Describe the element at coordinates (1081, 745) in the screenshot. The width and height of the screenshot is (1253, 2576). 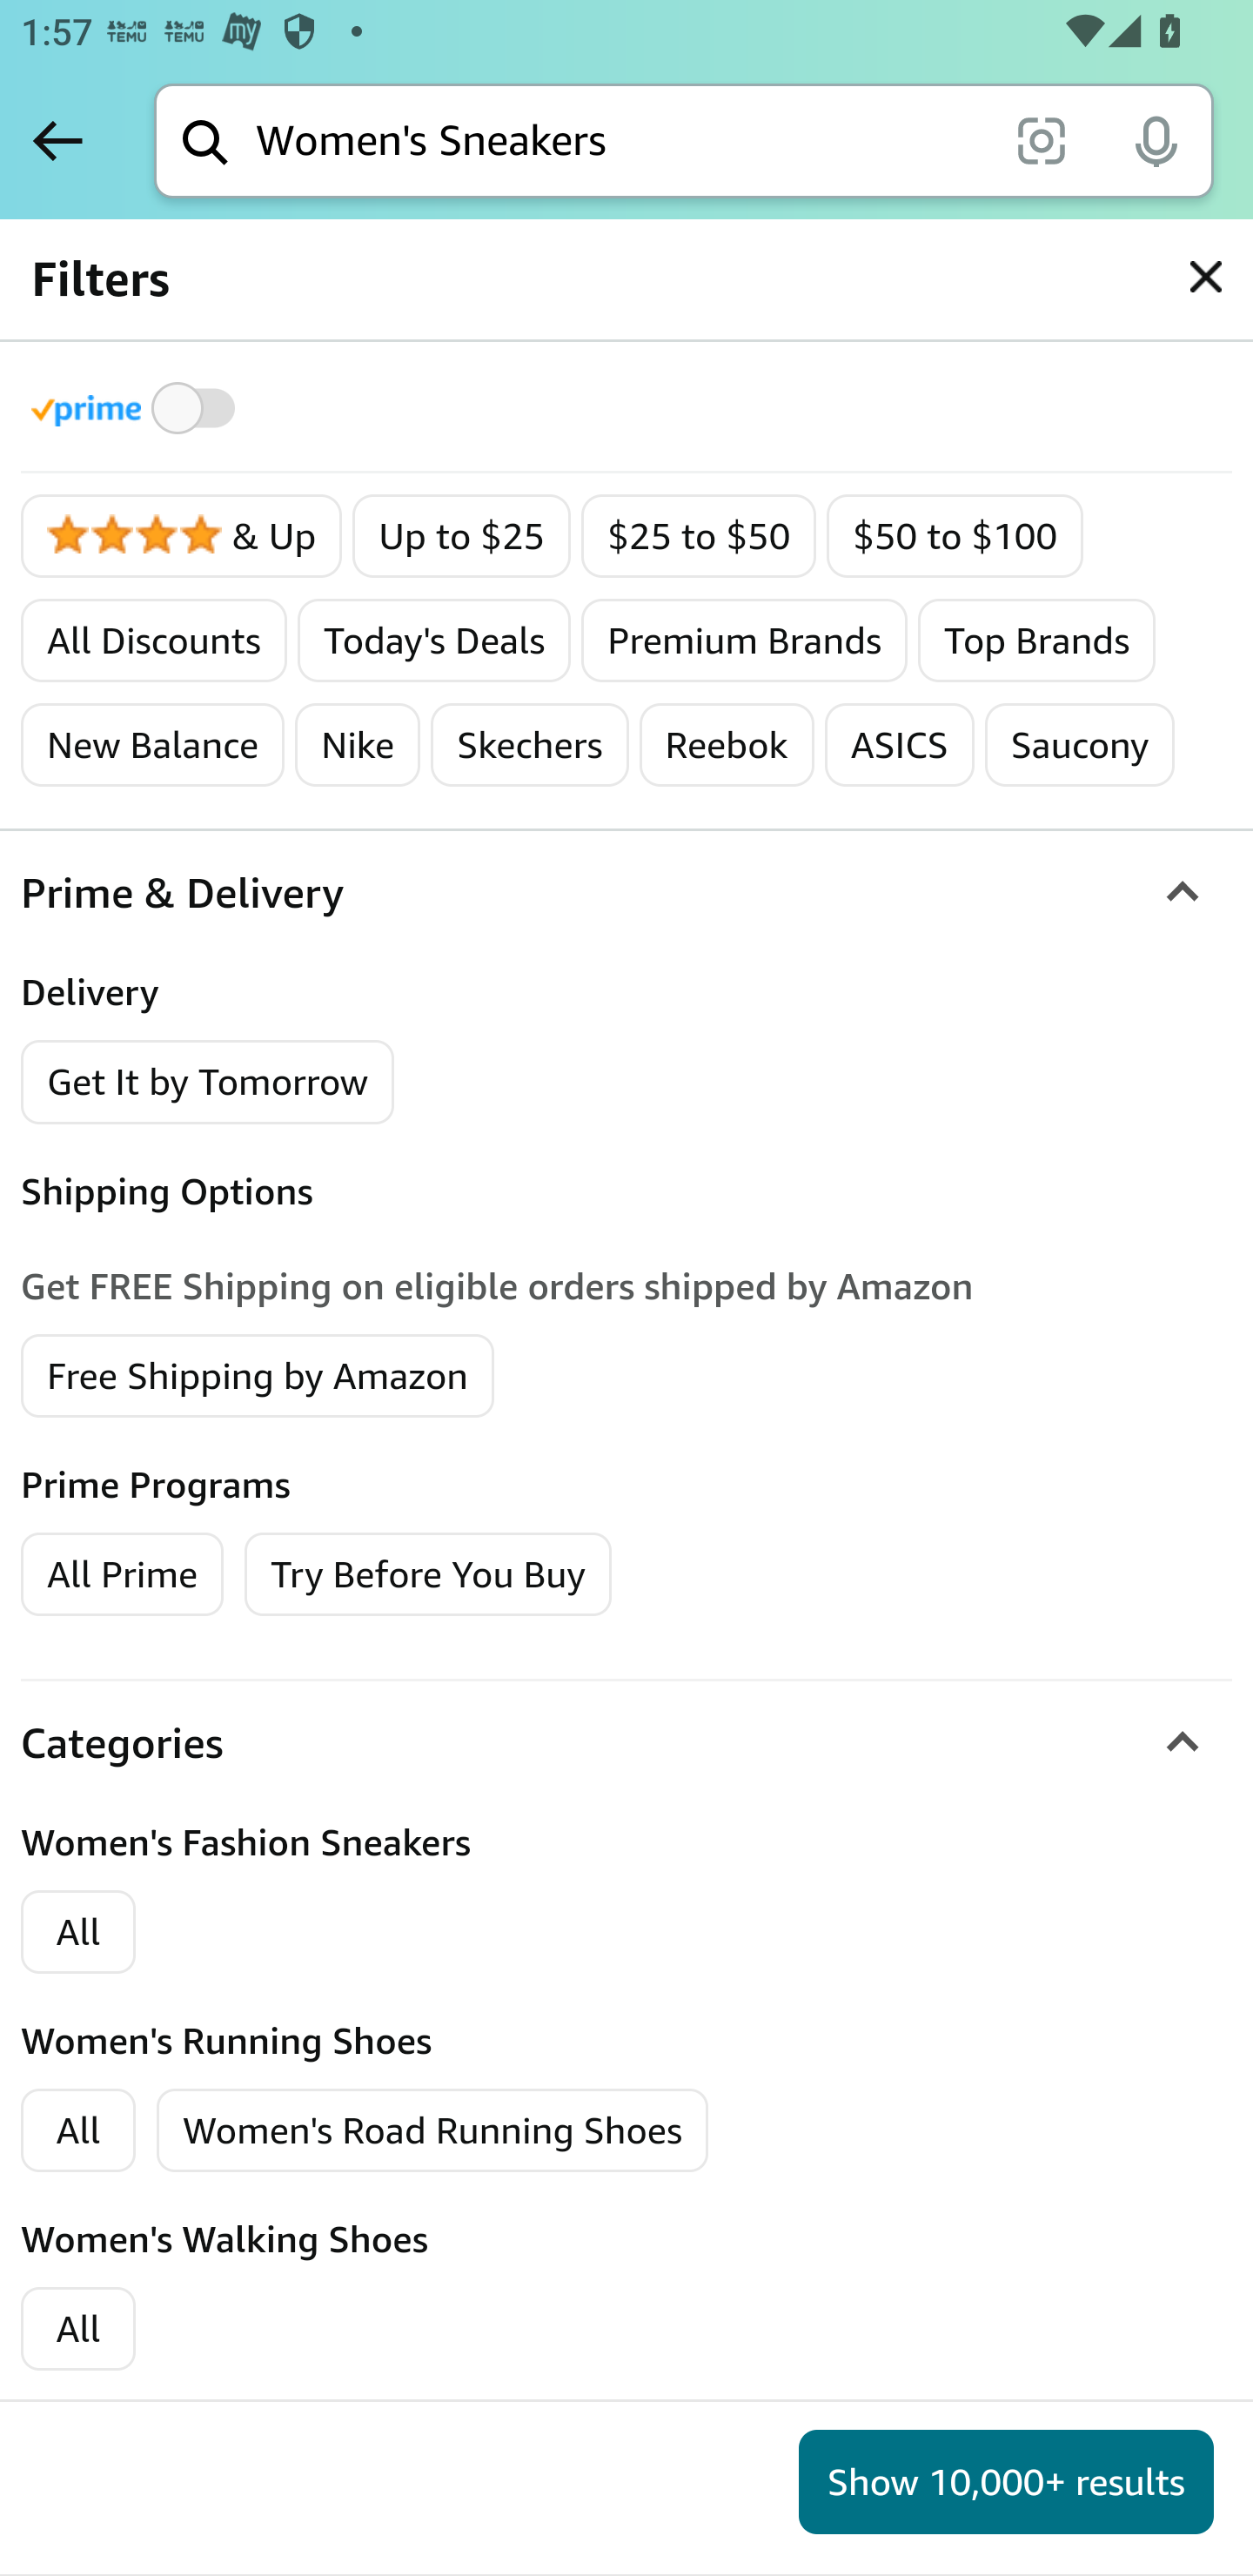
I see `Saucony` at that location.